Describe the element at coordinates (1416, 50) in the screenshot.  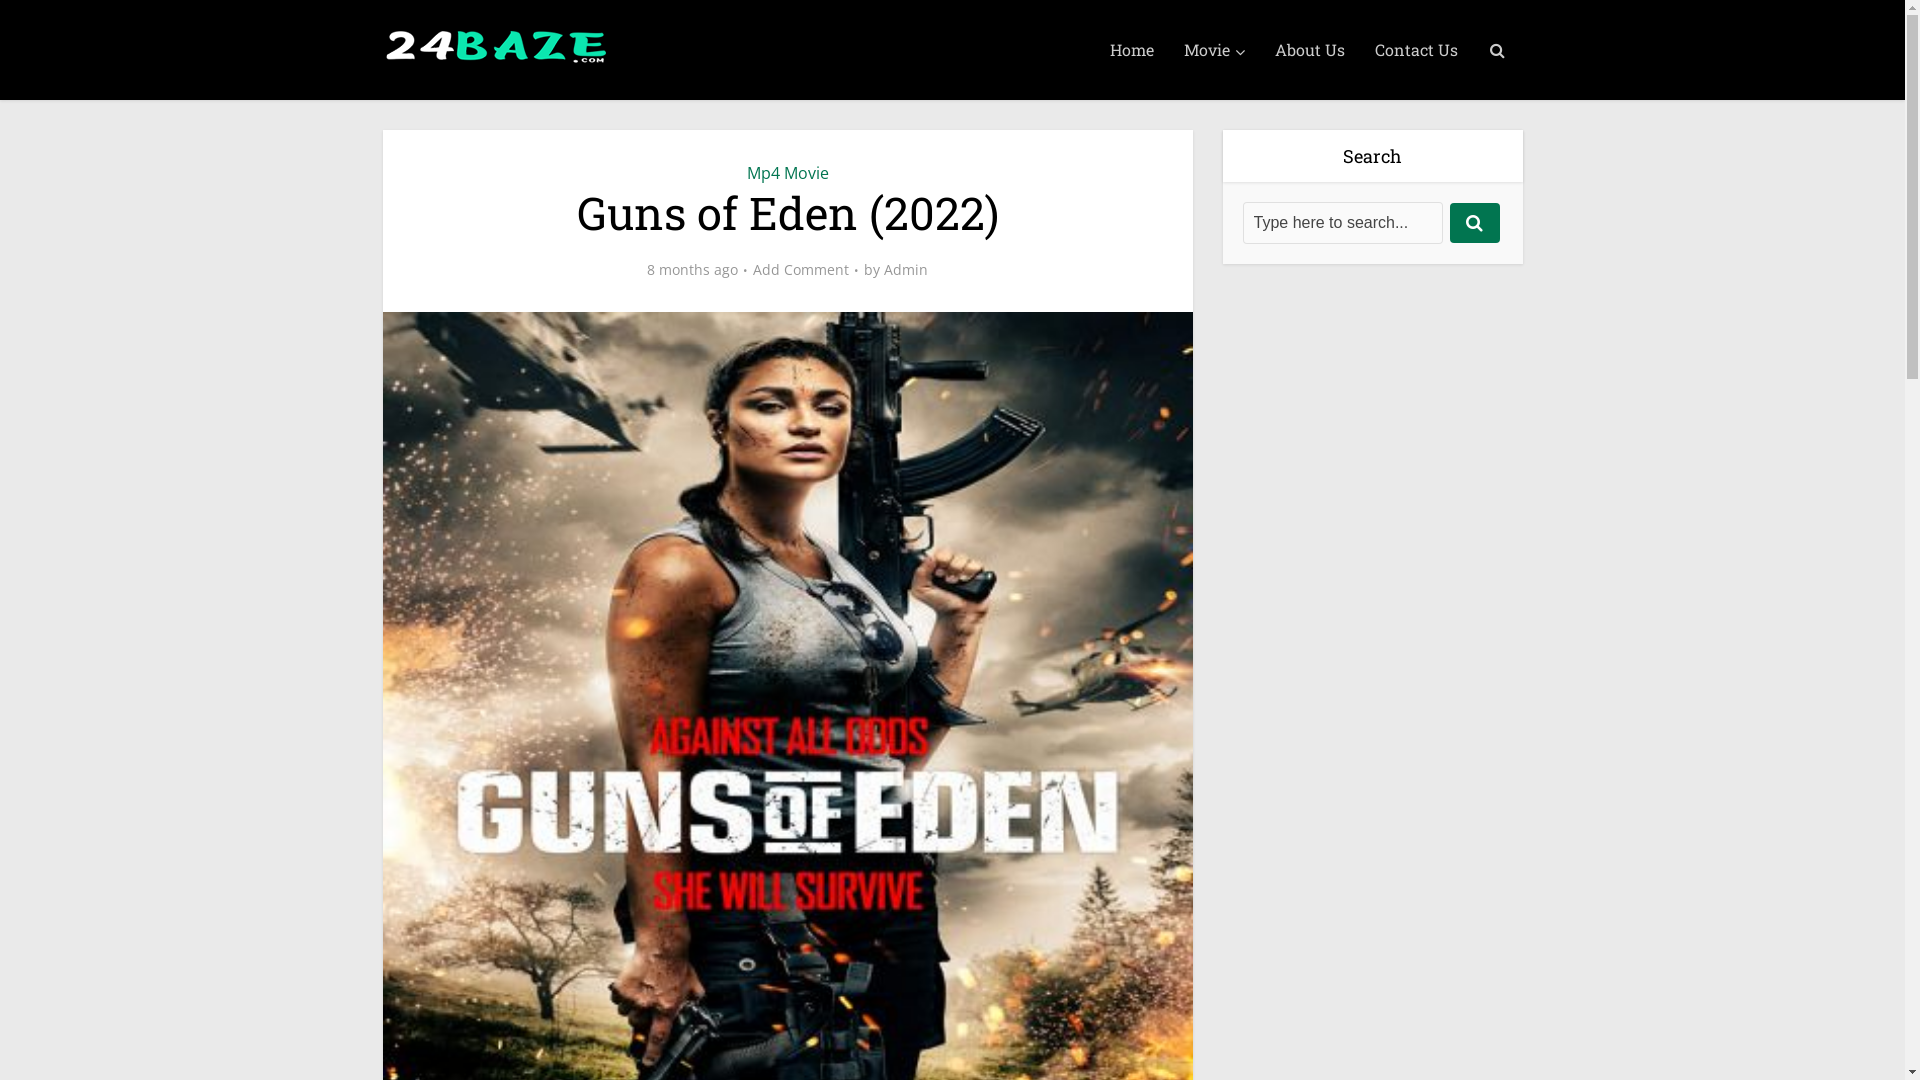
I see `Contact Us` at that location.